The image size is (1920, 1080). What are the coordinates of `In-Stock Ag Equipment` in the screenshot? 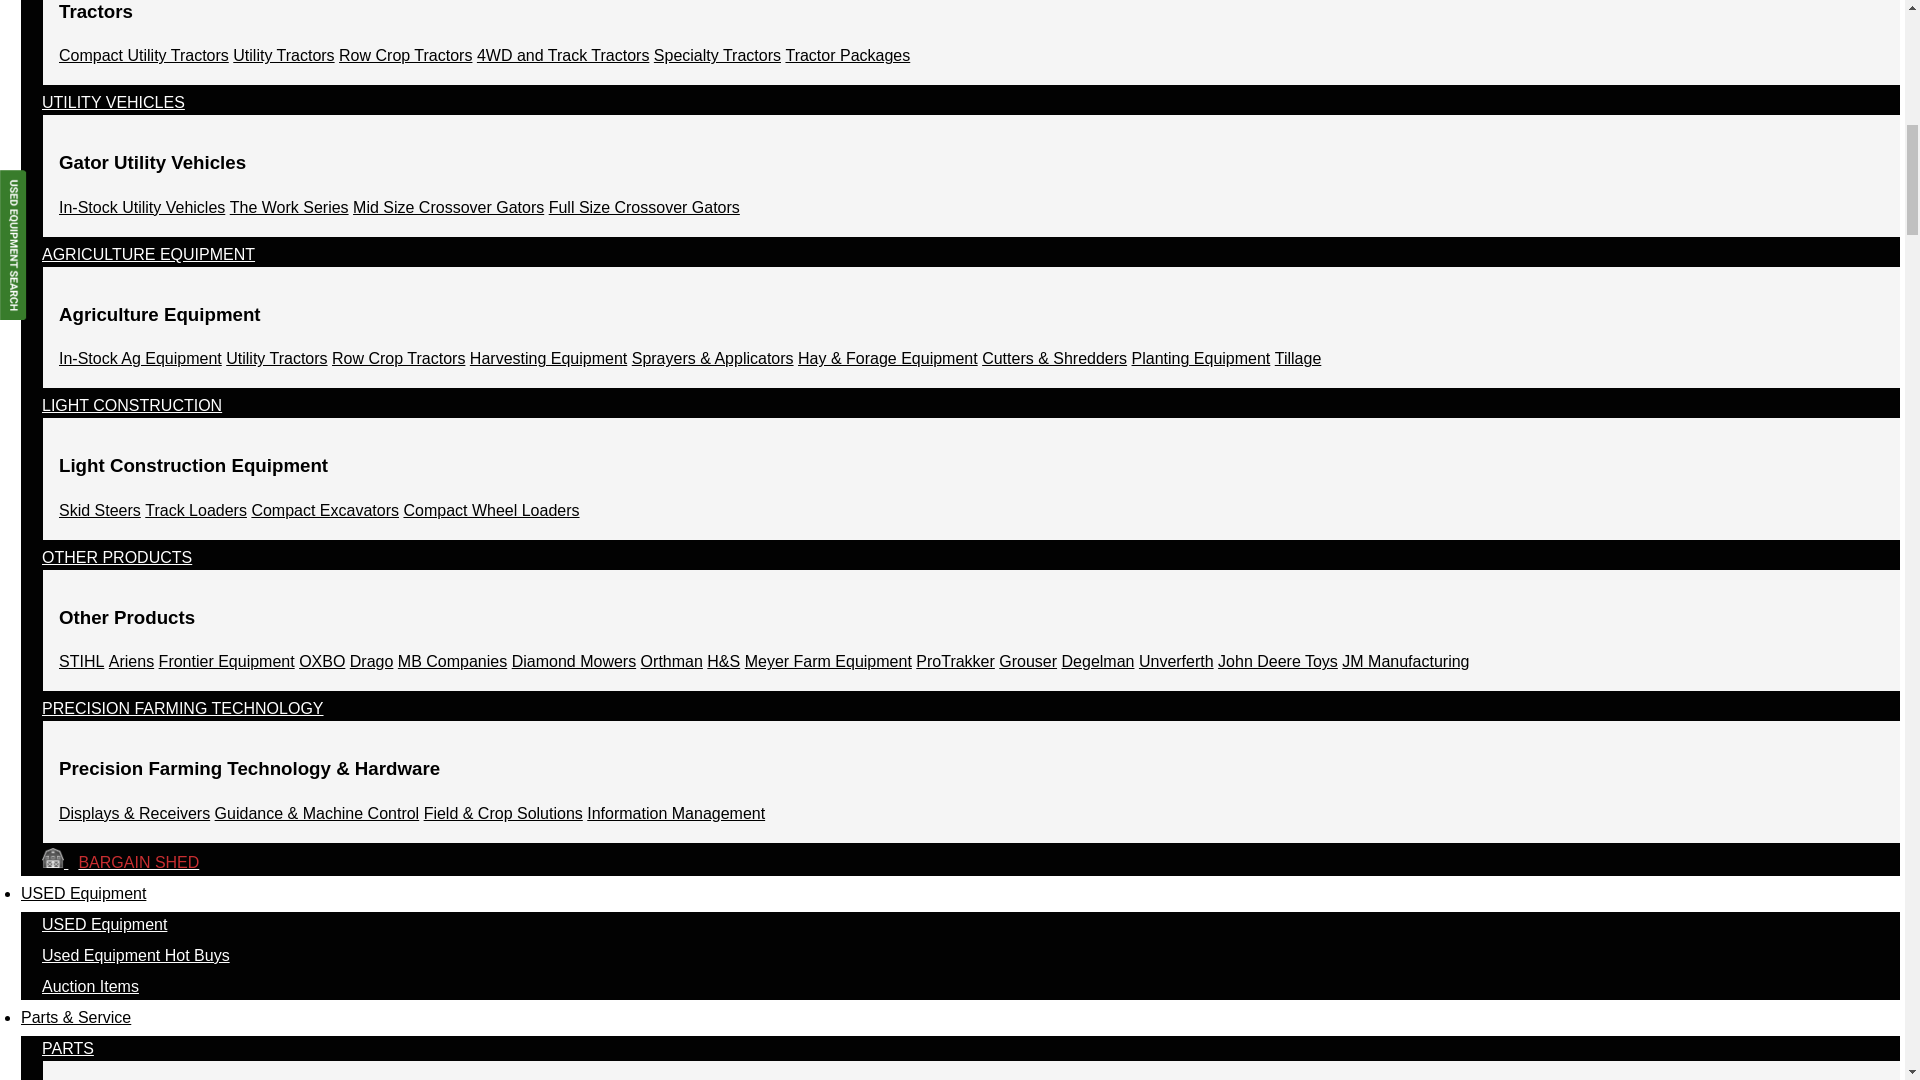 It's located at (140, 358).